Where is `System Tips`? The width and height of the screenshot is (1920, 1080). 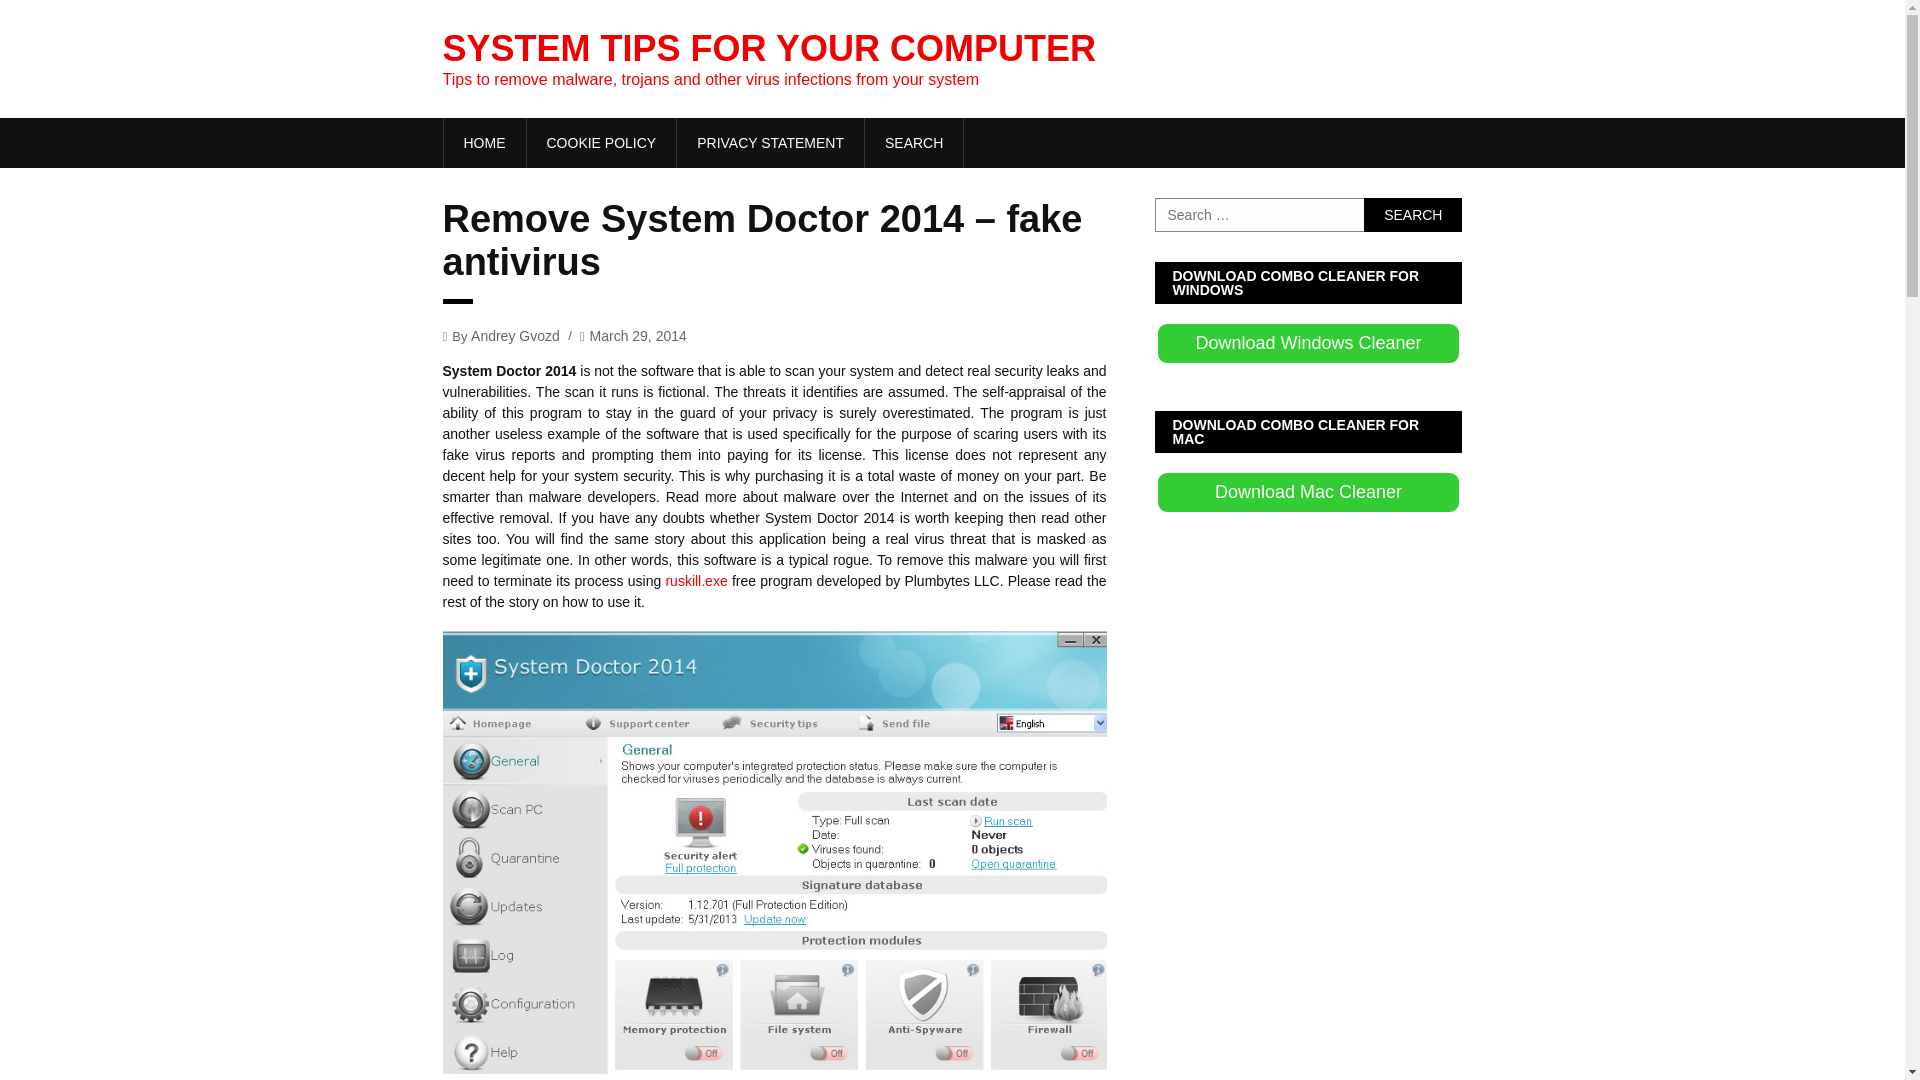
System Tips is located at coordinates (484, 142).